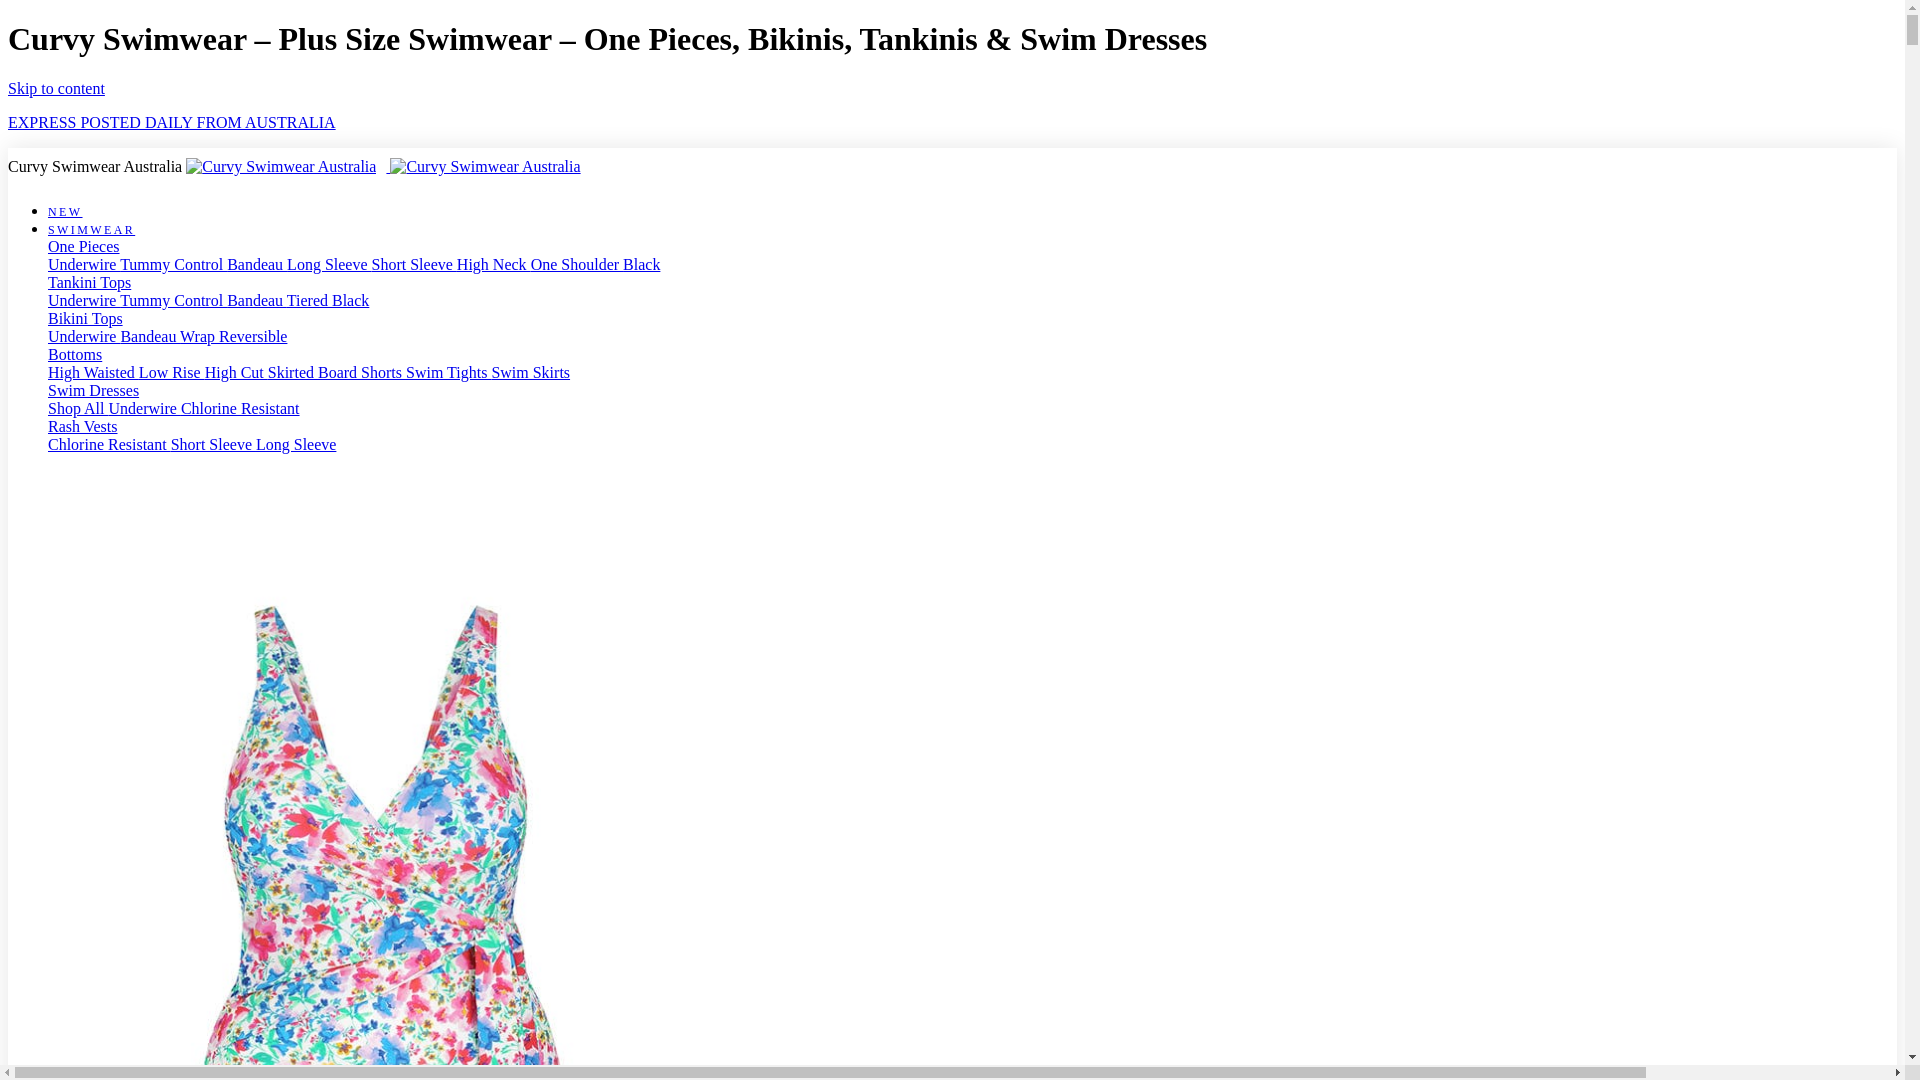  I want to click on Tummy Control, so click(174, 300).